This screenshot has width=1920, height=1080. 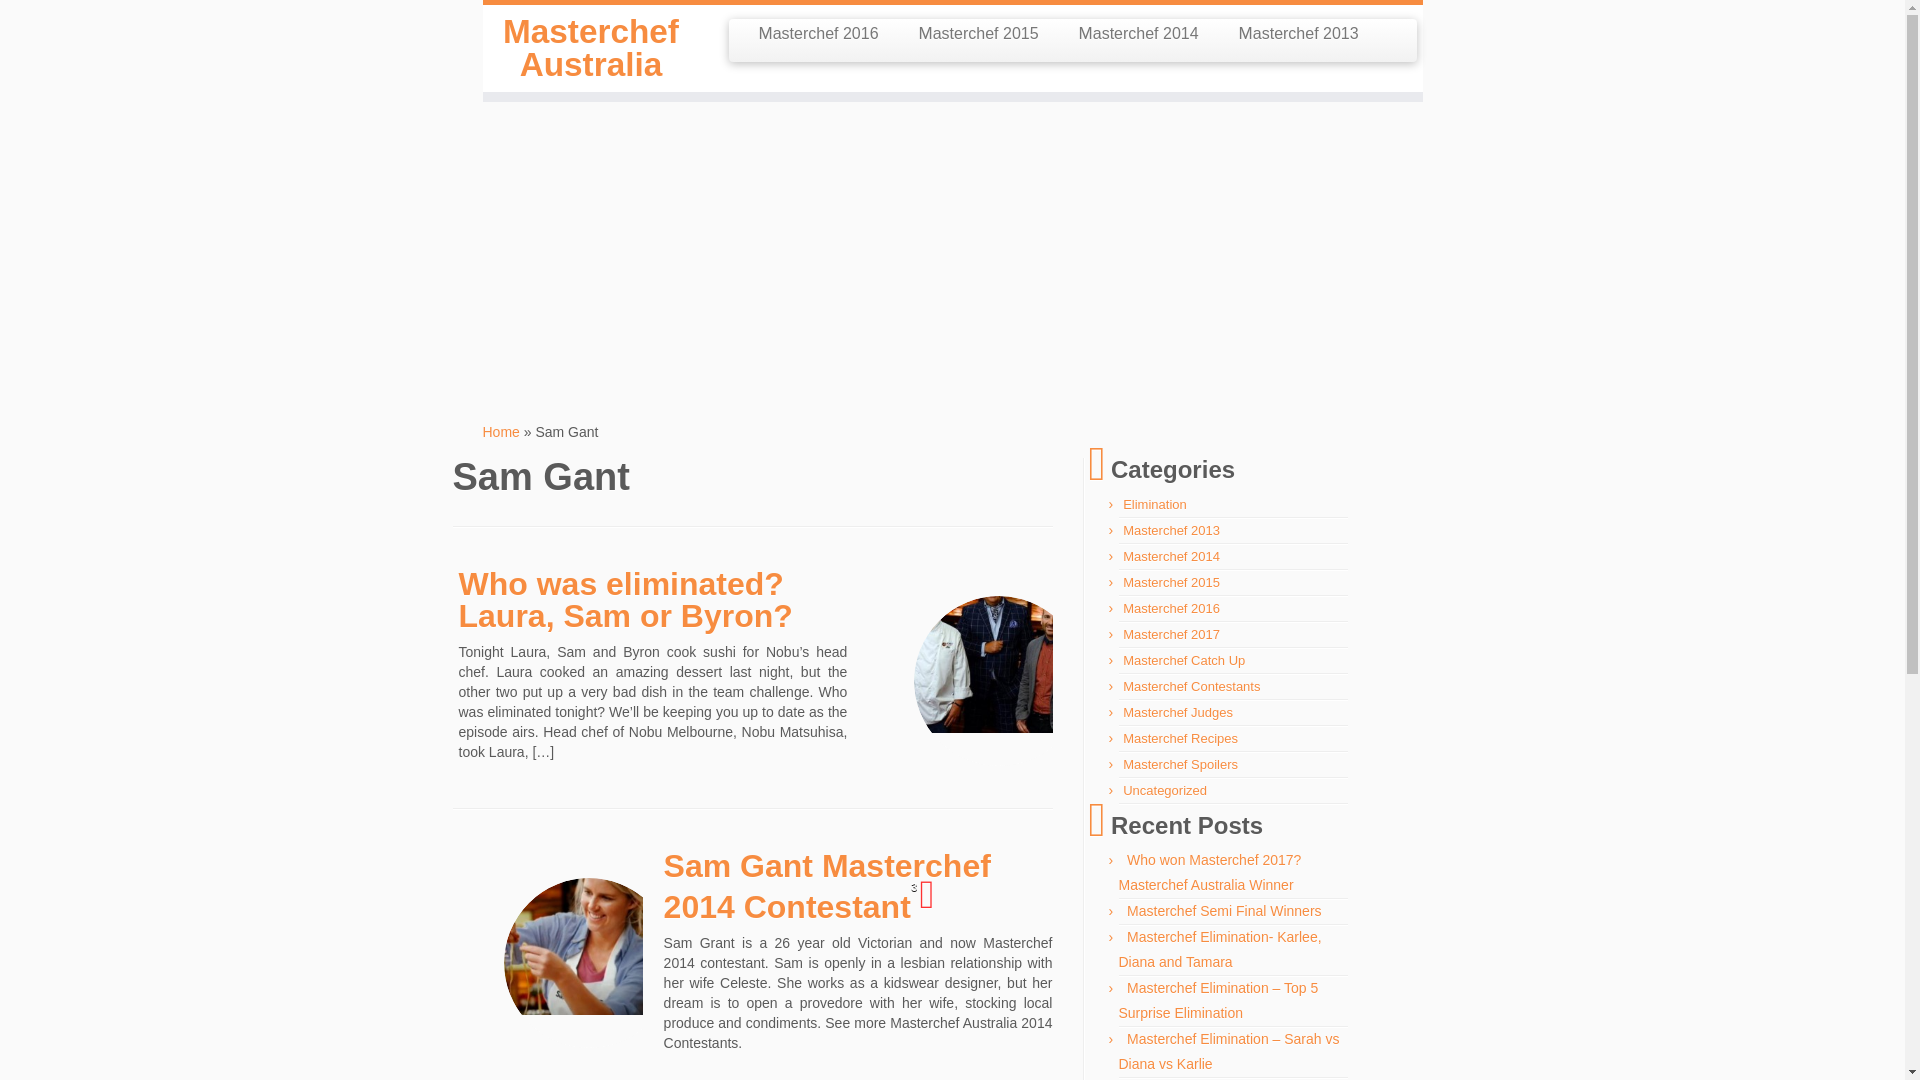 I want to click on Masterchef Australia, so click(x=590, y=48).